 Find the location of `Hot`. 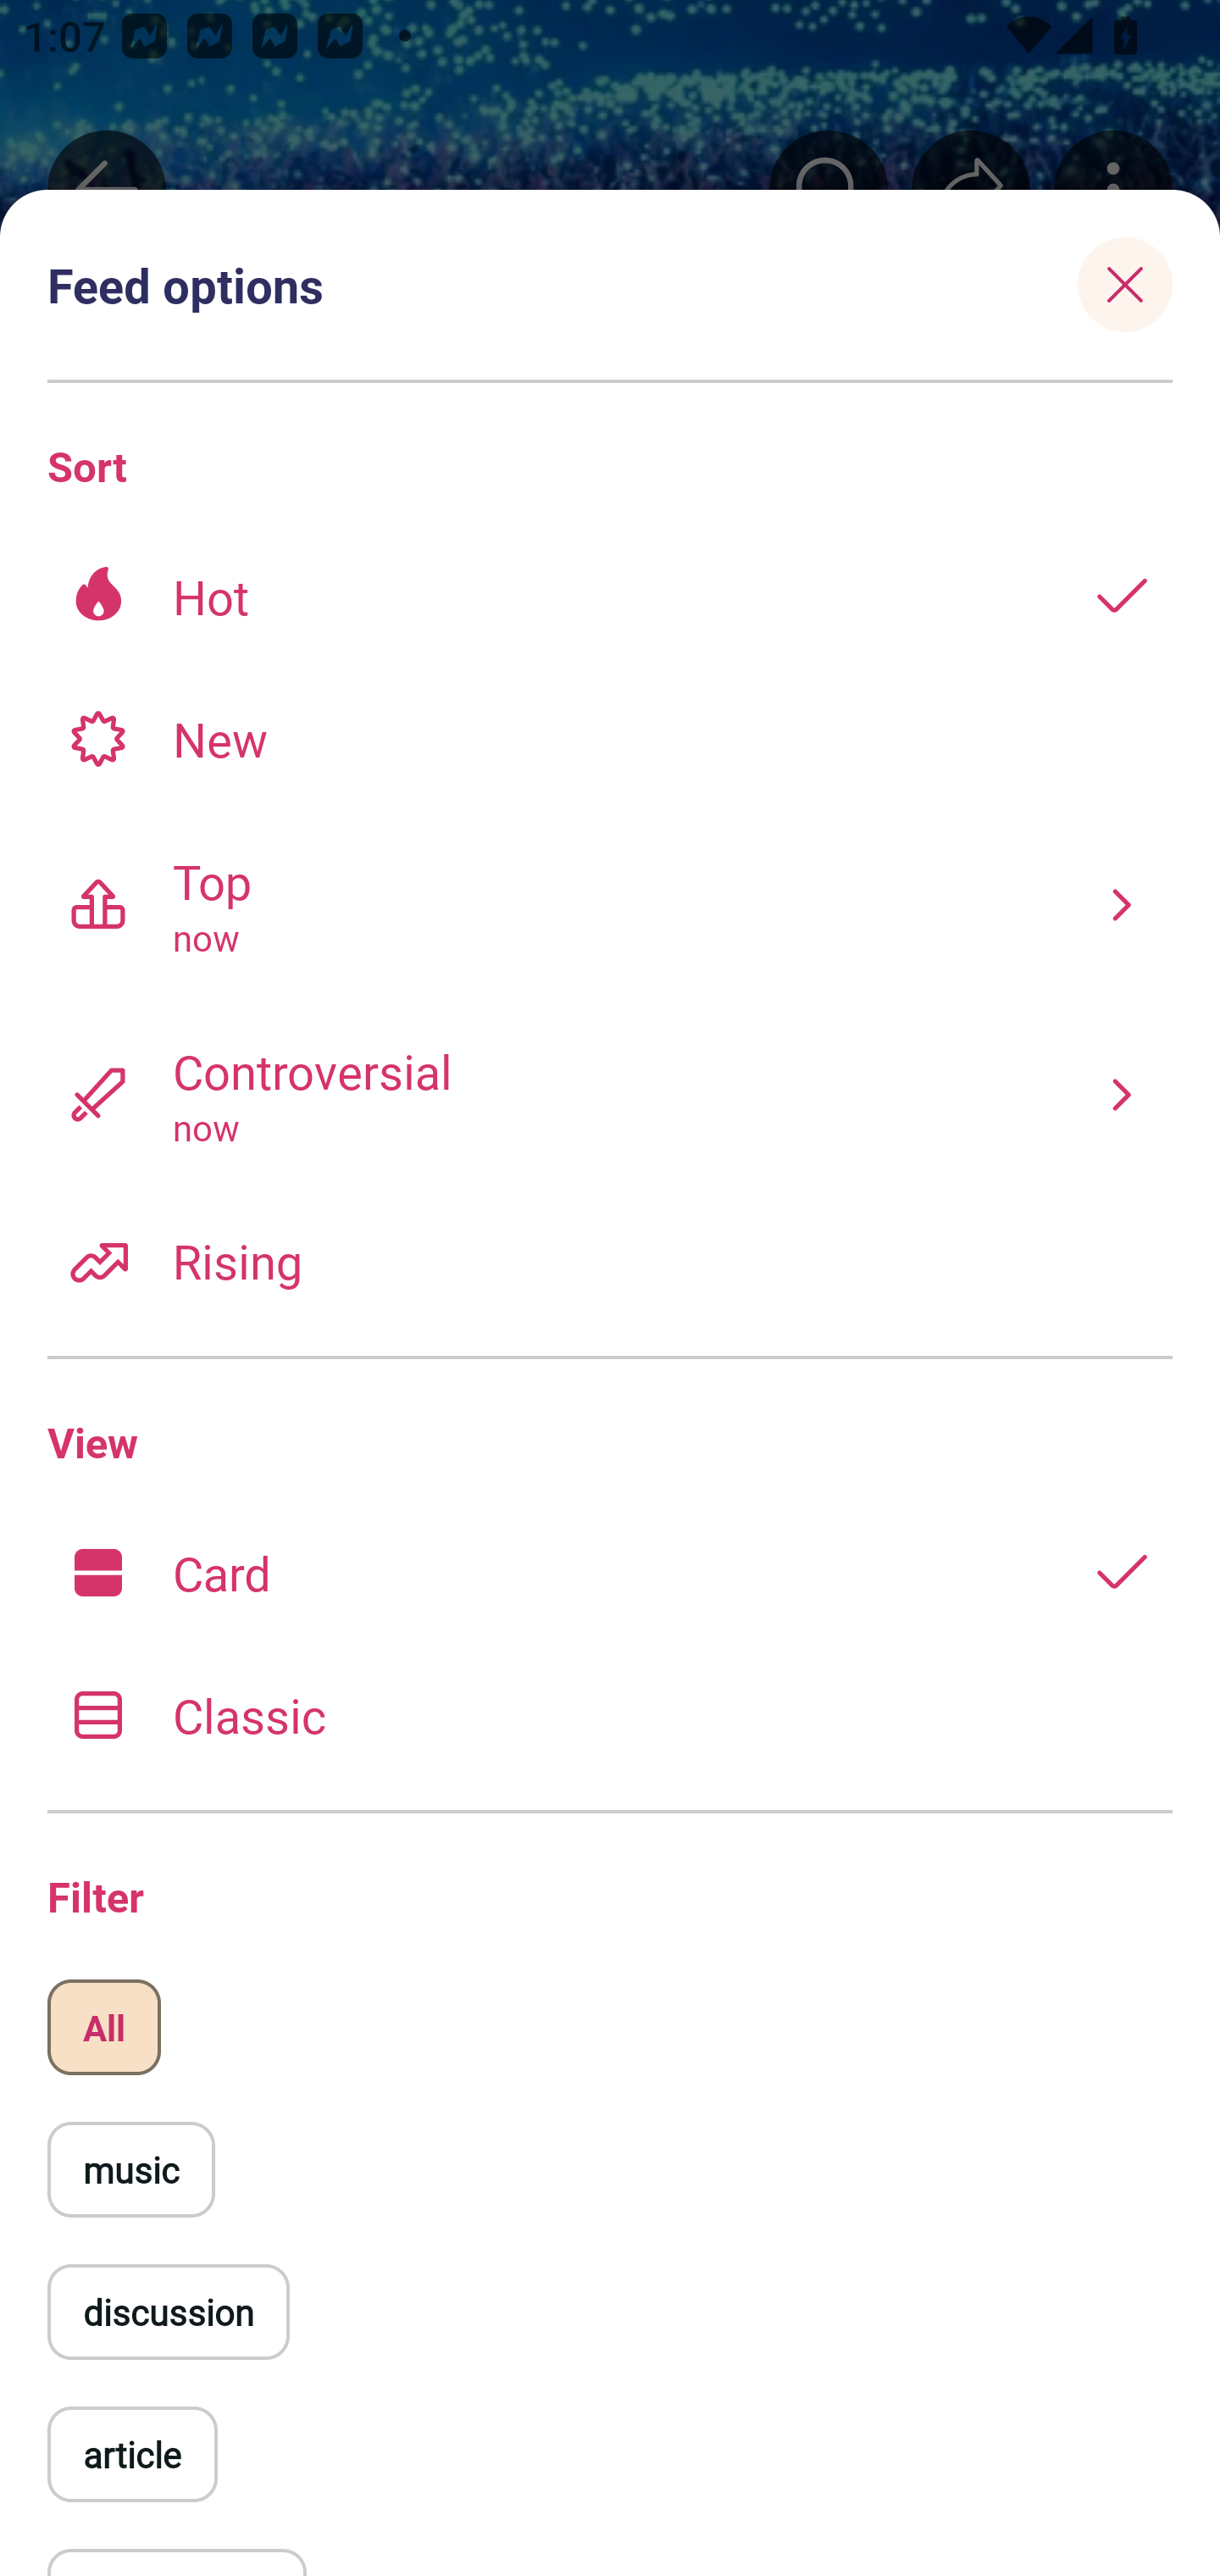

Hot is located at coordinates (610, 597).